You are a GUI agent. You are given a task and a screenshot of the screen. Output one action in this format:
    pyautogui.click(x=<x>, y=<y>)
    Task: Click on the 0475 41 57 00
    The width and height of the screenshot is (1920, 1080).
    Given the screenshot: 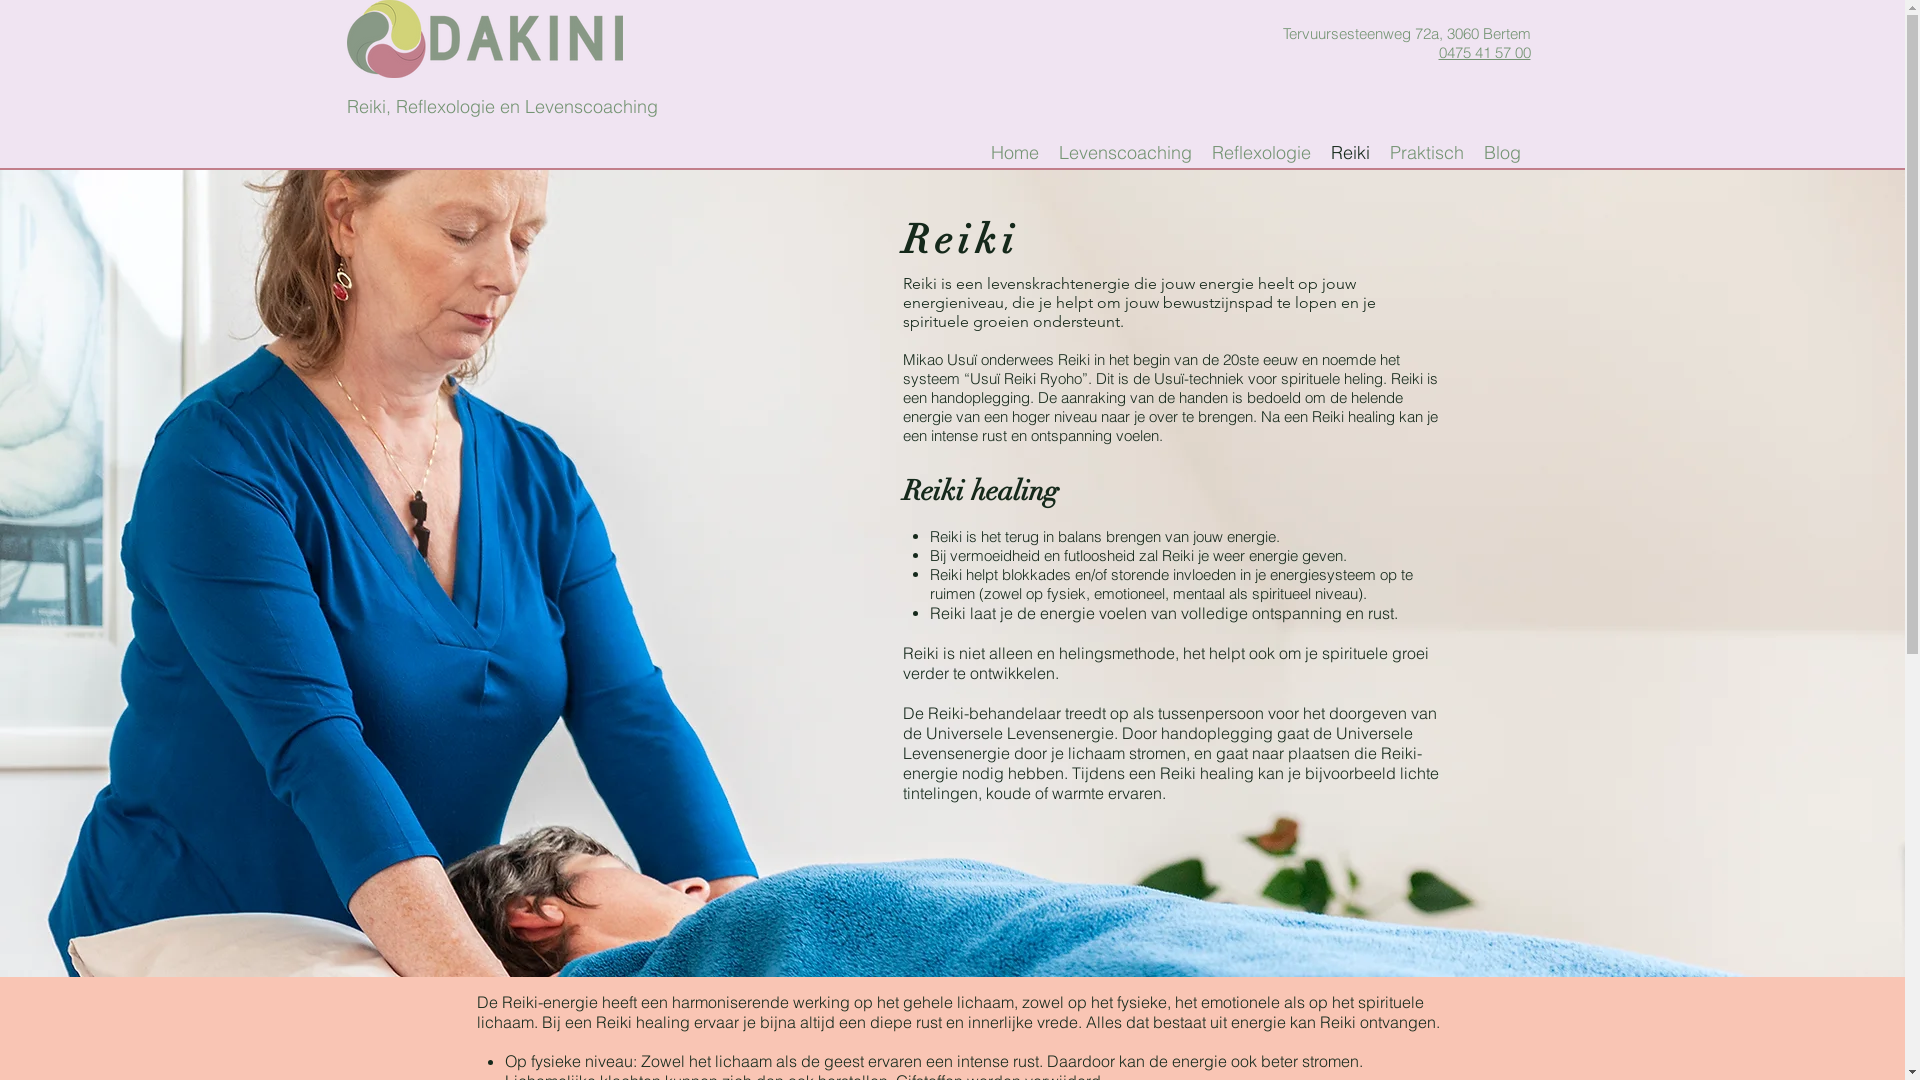 What is the action you would take?
    pyautogui.click(x=1484, y=52)
    